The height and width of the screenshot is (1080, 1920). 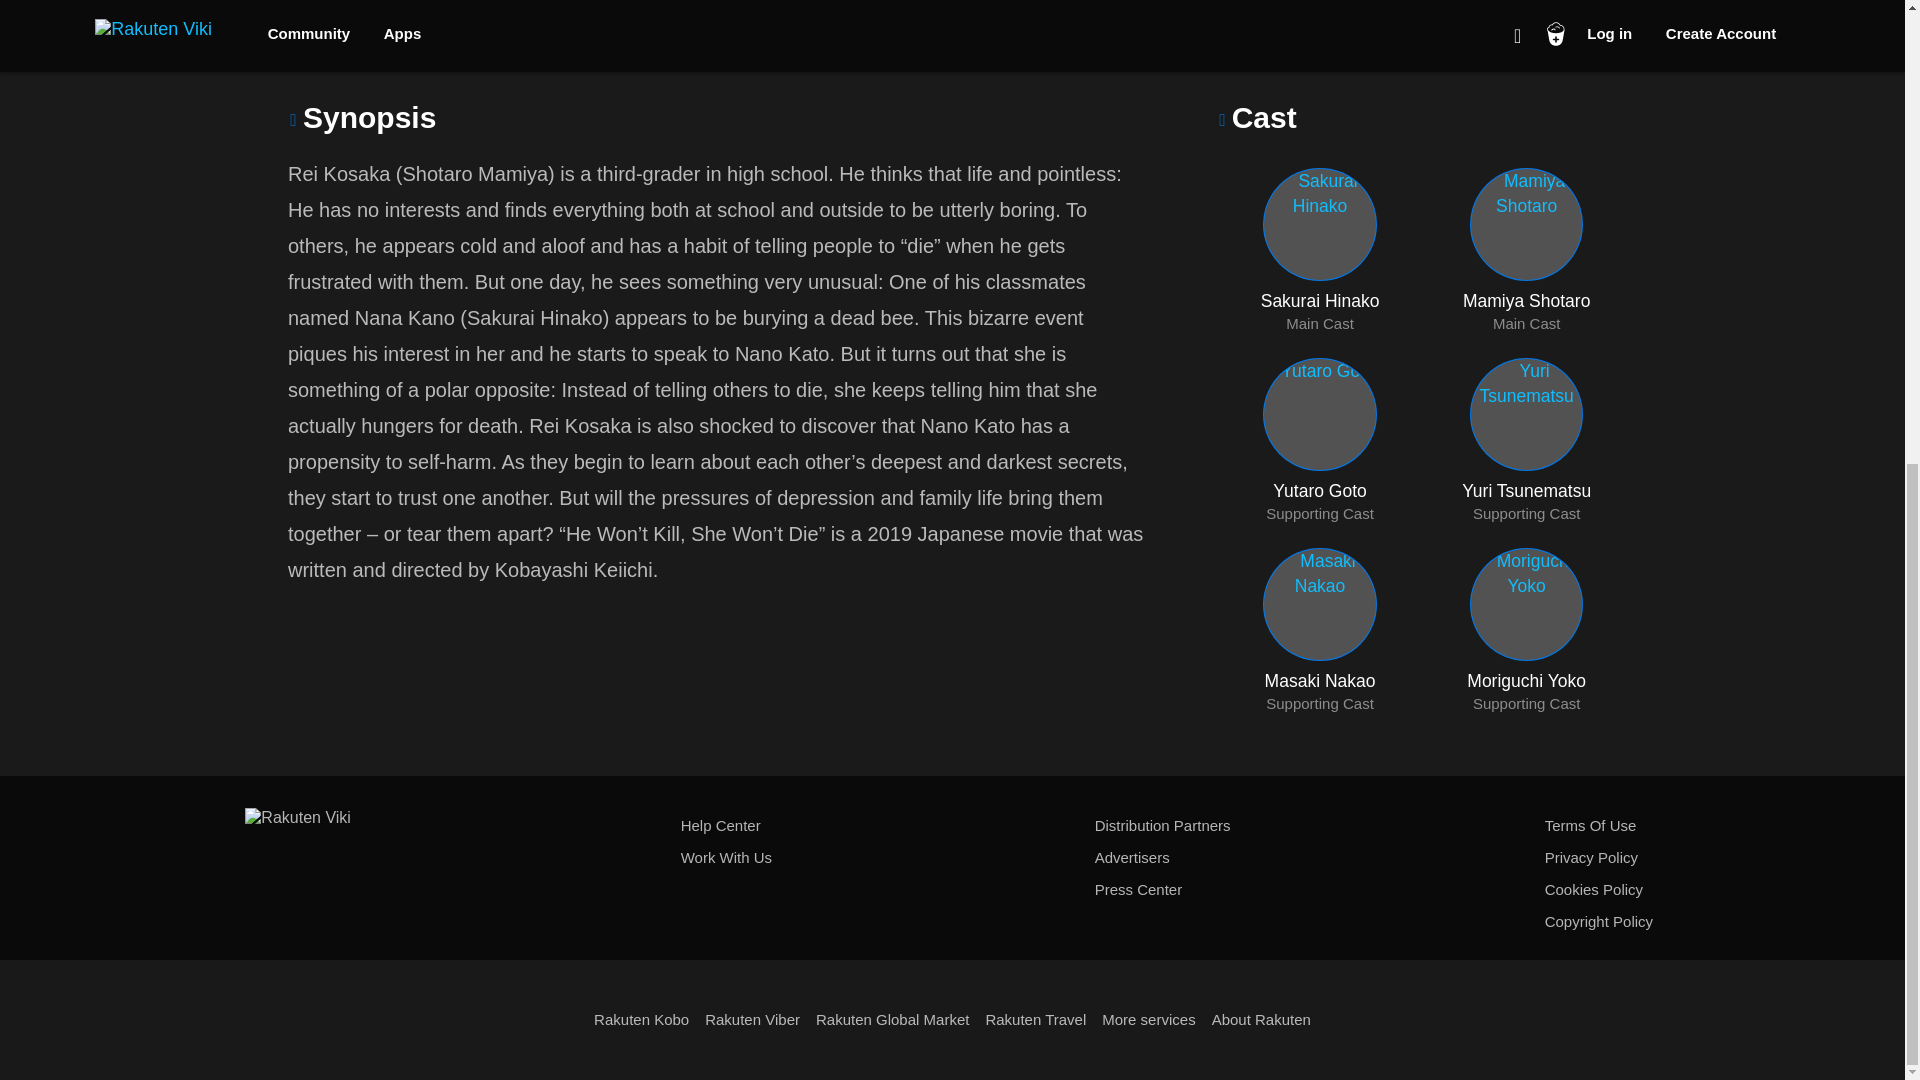 What do you see at coordinates (868, 24) in the screenshot?
I see `Subtitle team` at bounding box center [868, 24].